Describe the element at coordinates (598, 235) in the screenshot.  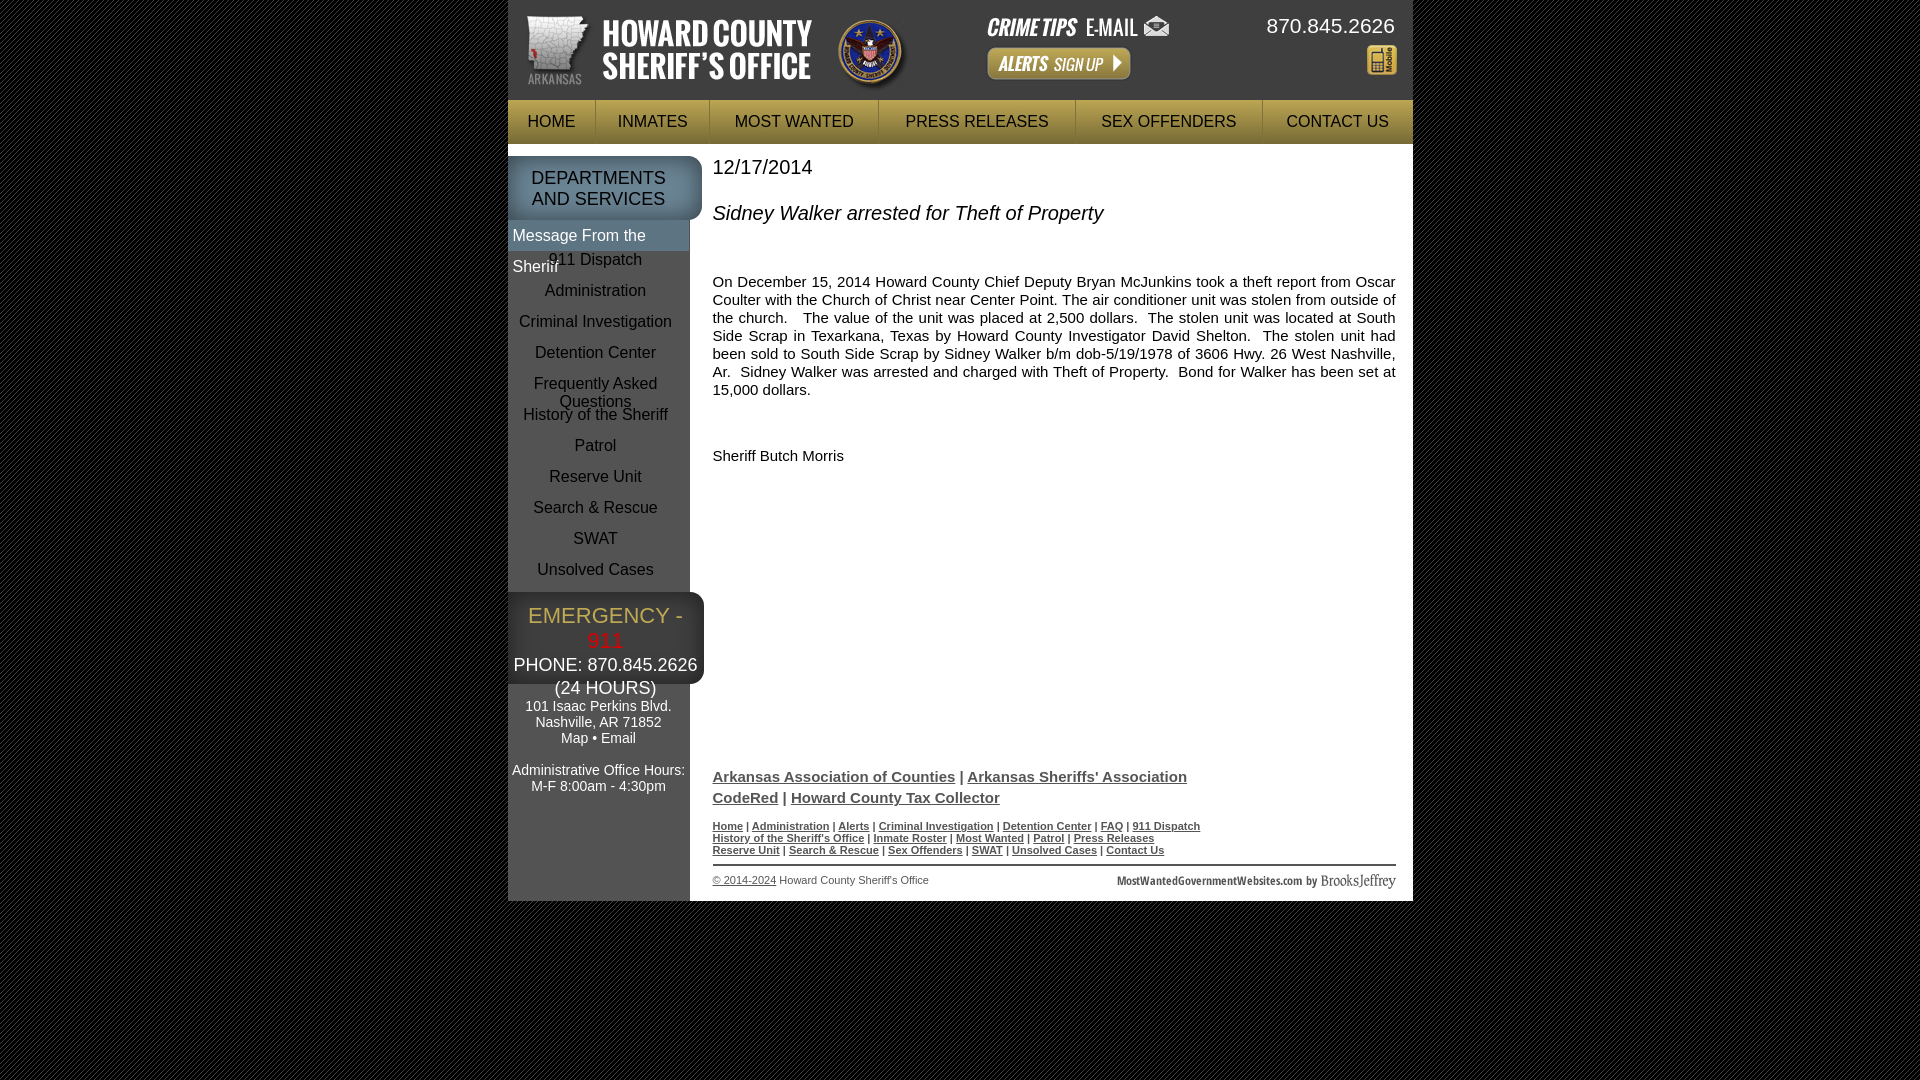
I see `Message From the Sheriff` at that location.